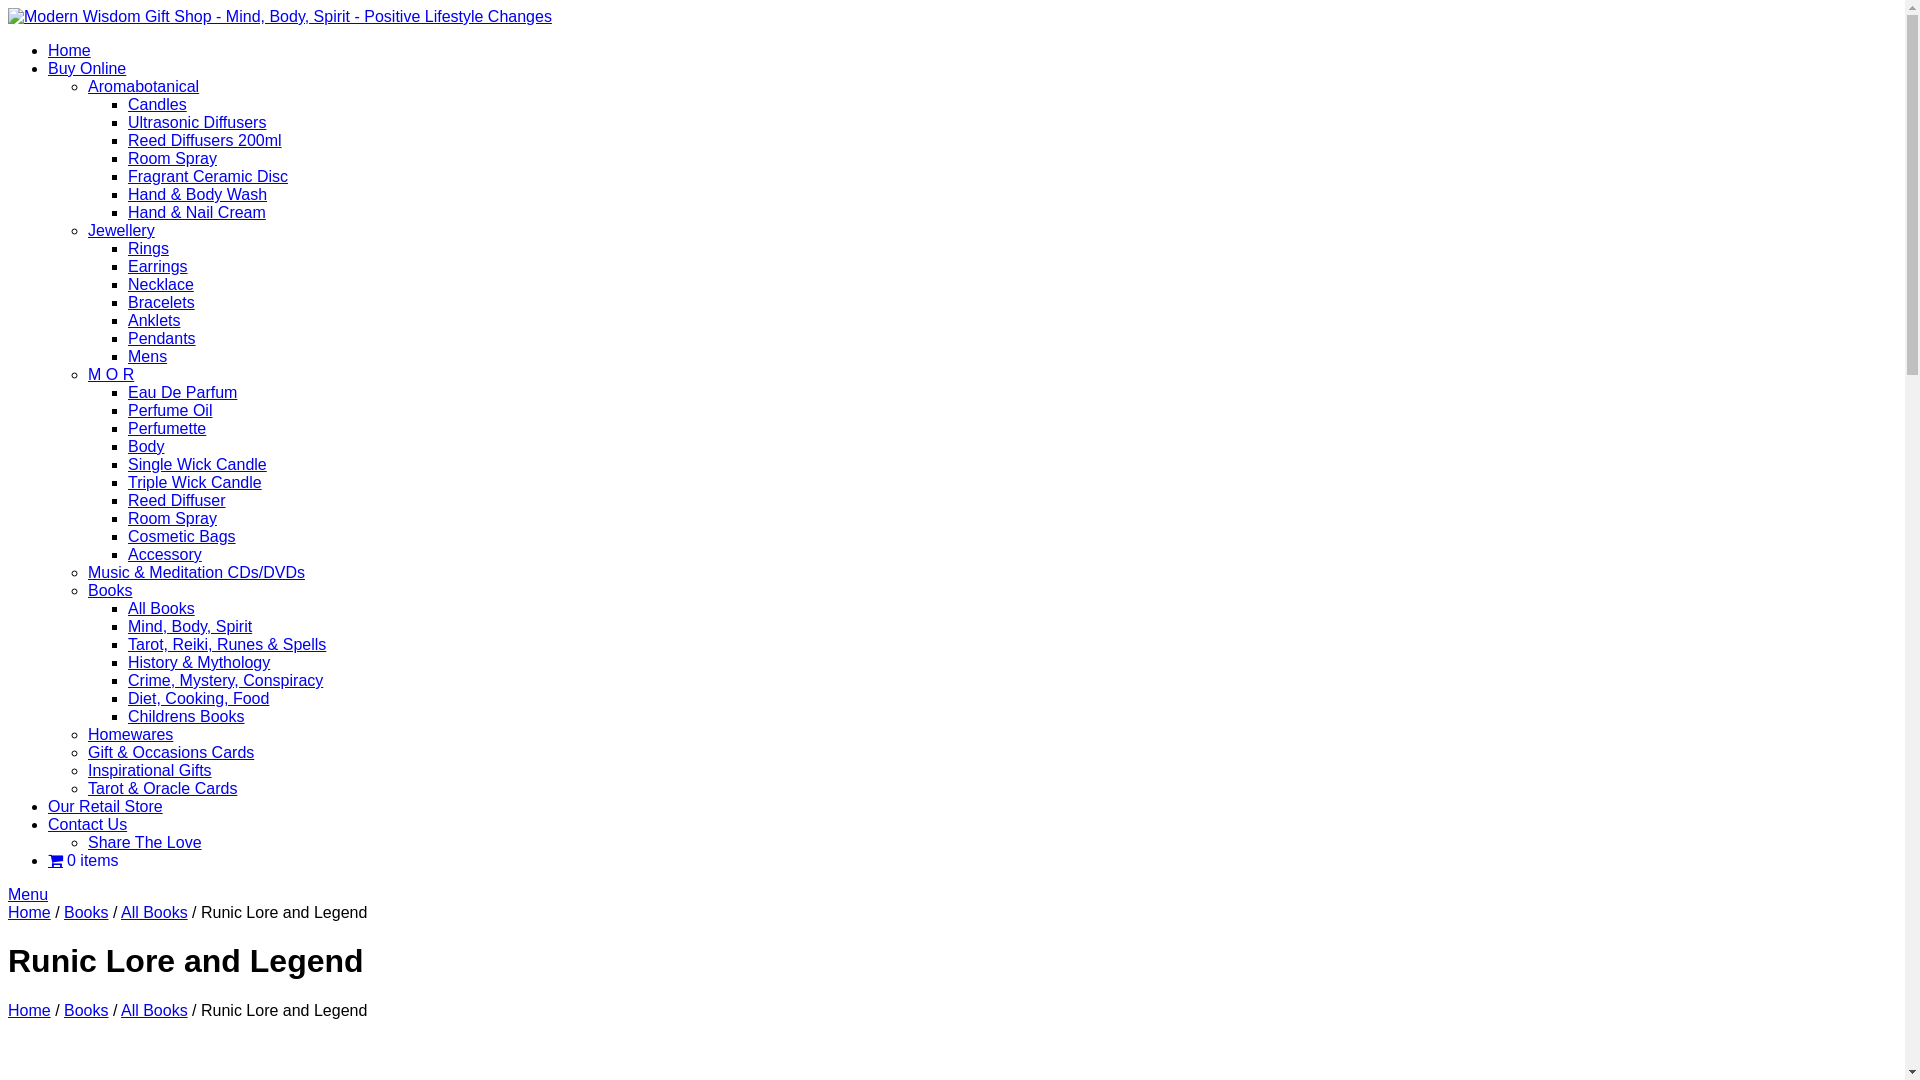 This screenshot has width=1920, height=1080. I want to click on All Books, so click(154, 912).